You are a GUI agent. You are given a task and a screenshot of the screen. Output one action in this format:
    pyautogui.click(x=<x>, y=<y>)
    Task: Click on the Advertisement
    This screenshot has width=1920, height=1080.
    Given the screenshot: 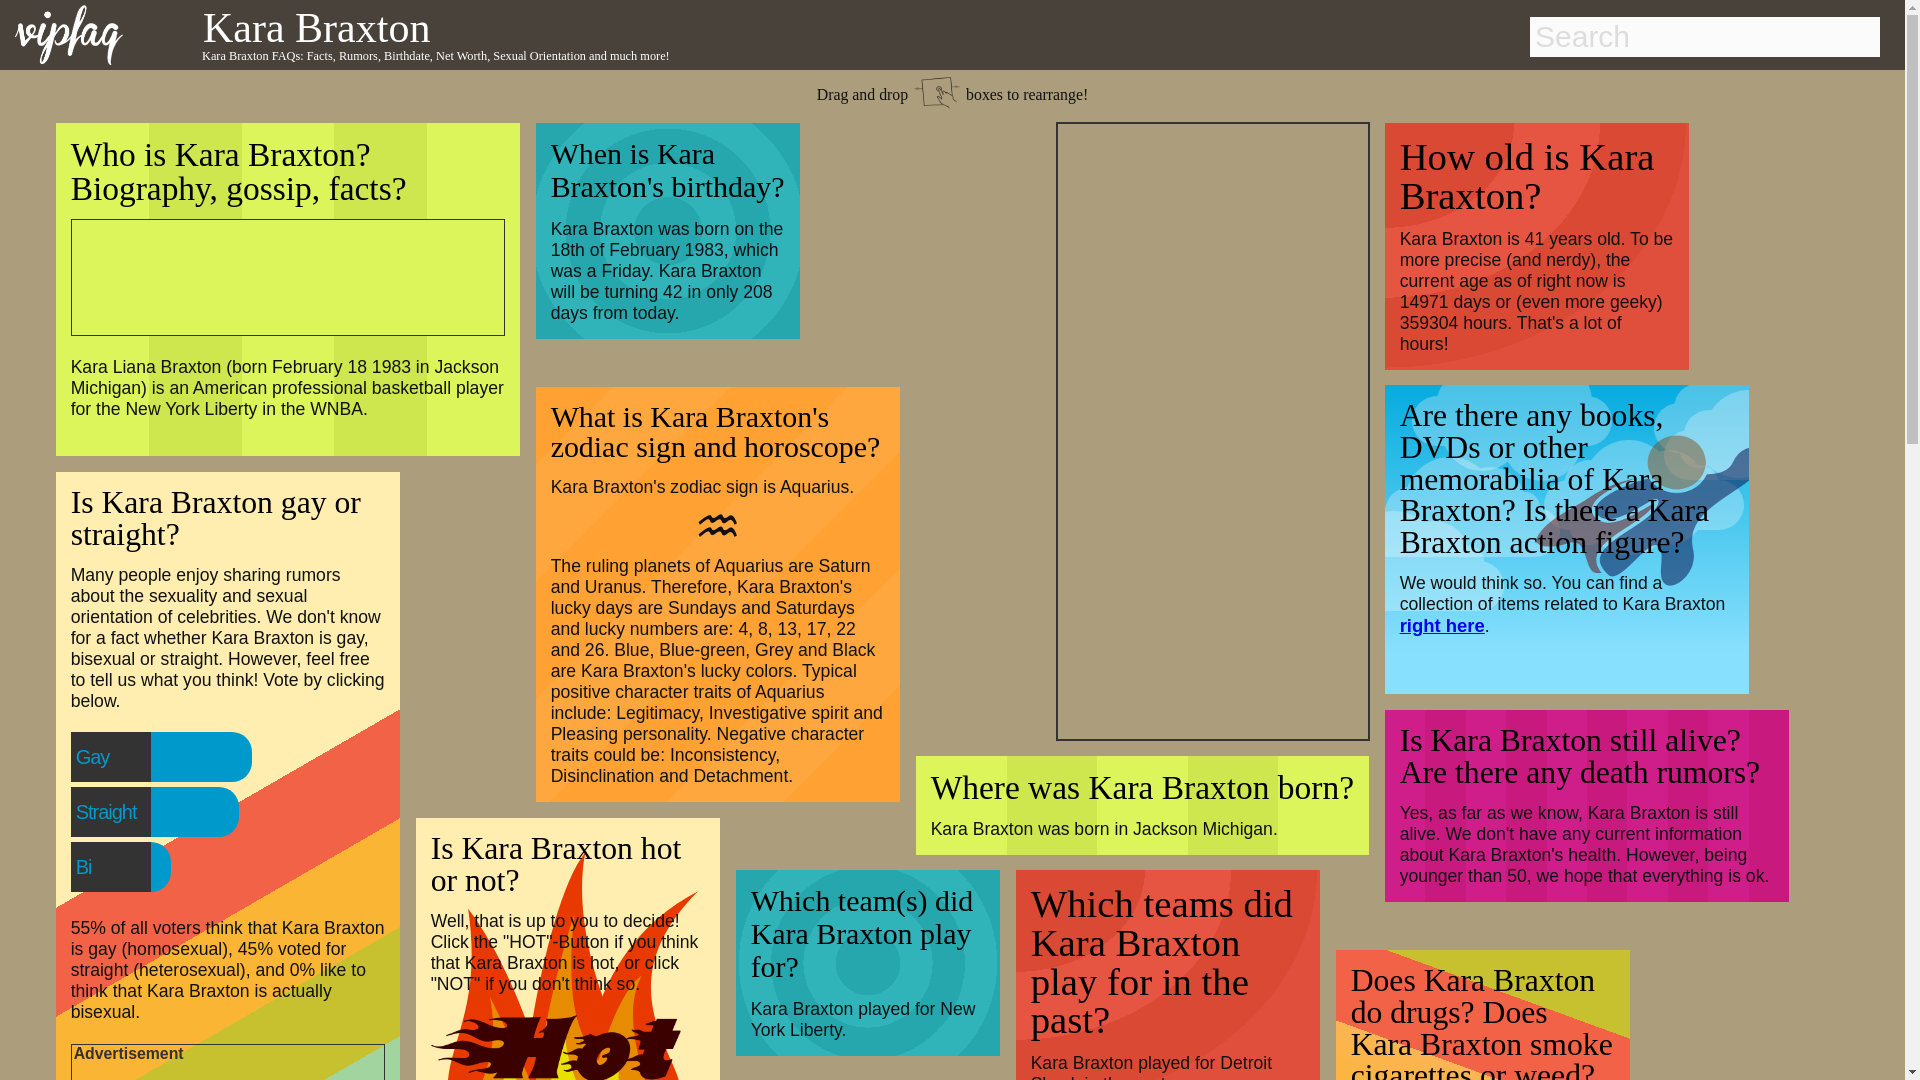 What is the action you would take?
    pyautogui.click(x=276, y=274)
    